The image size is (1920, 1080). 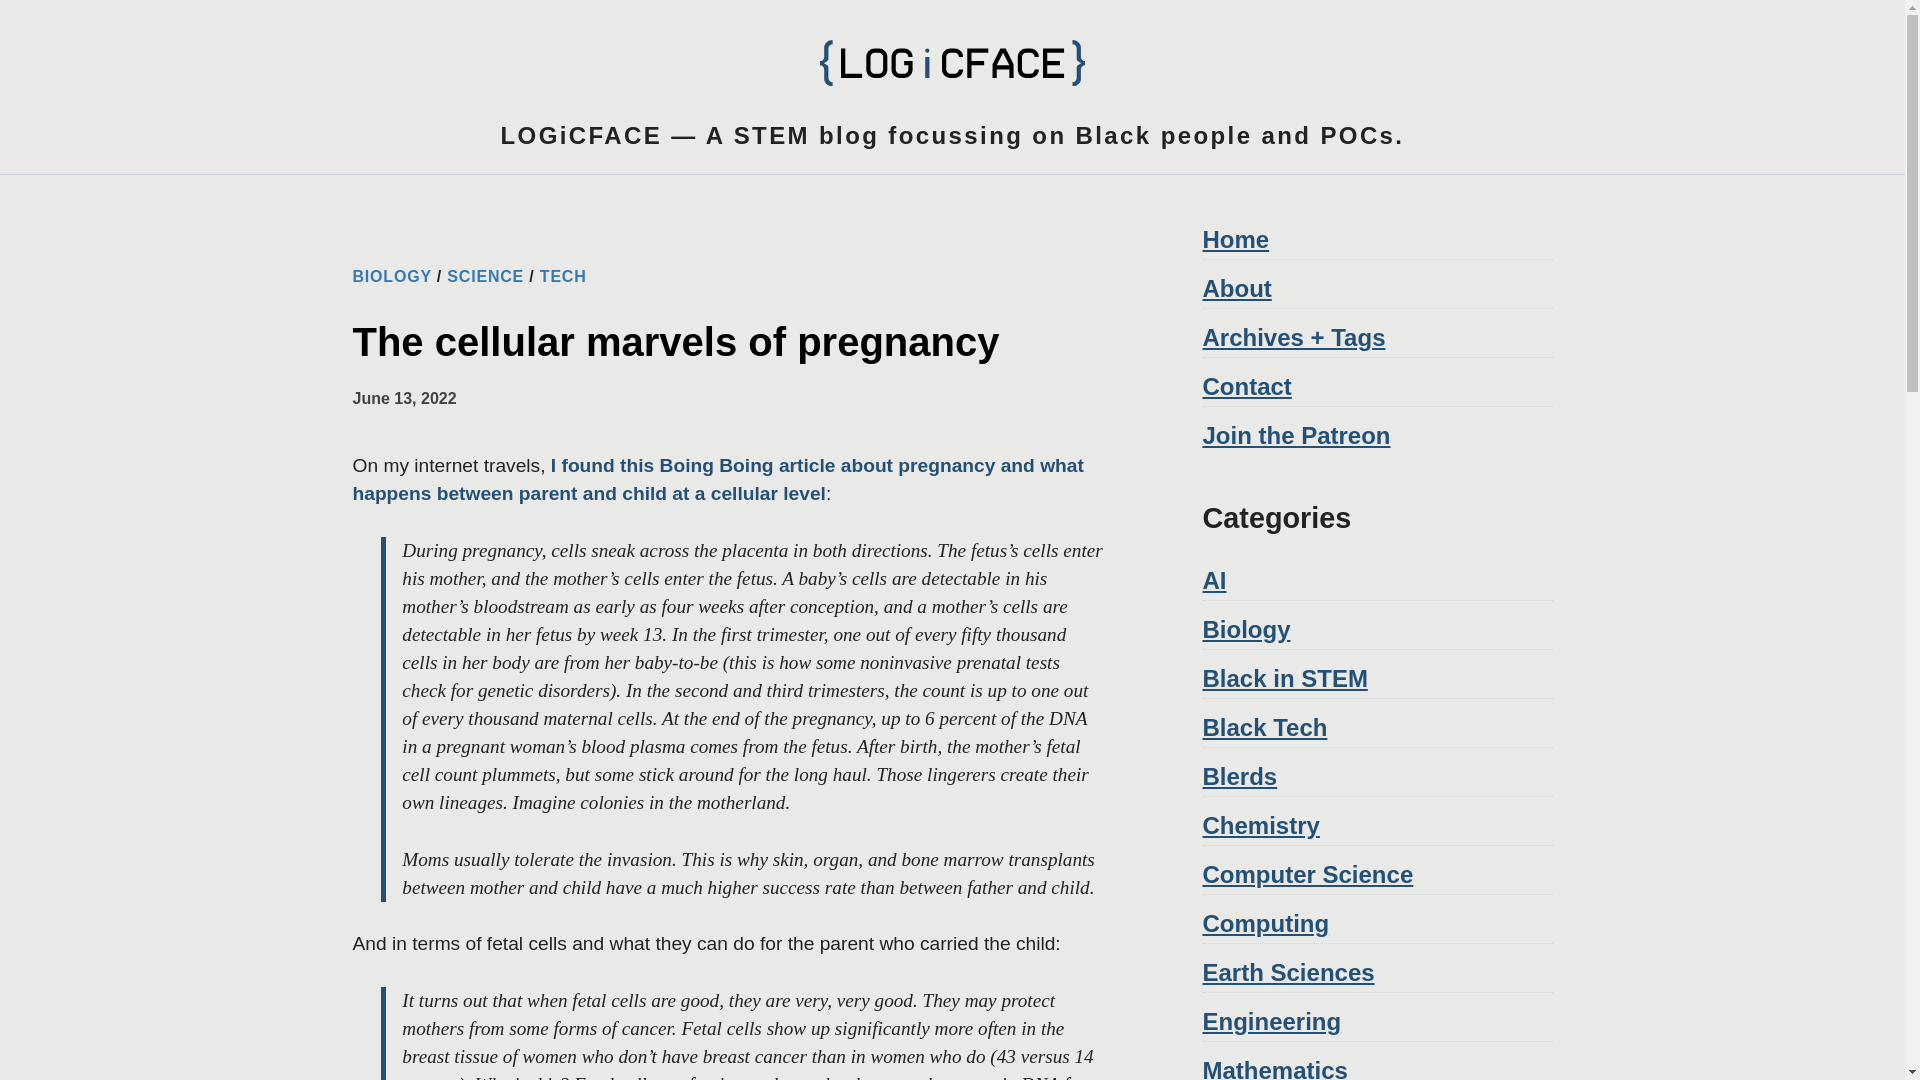 I want to click on About, so click(x=1236, y=288).